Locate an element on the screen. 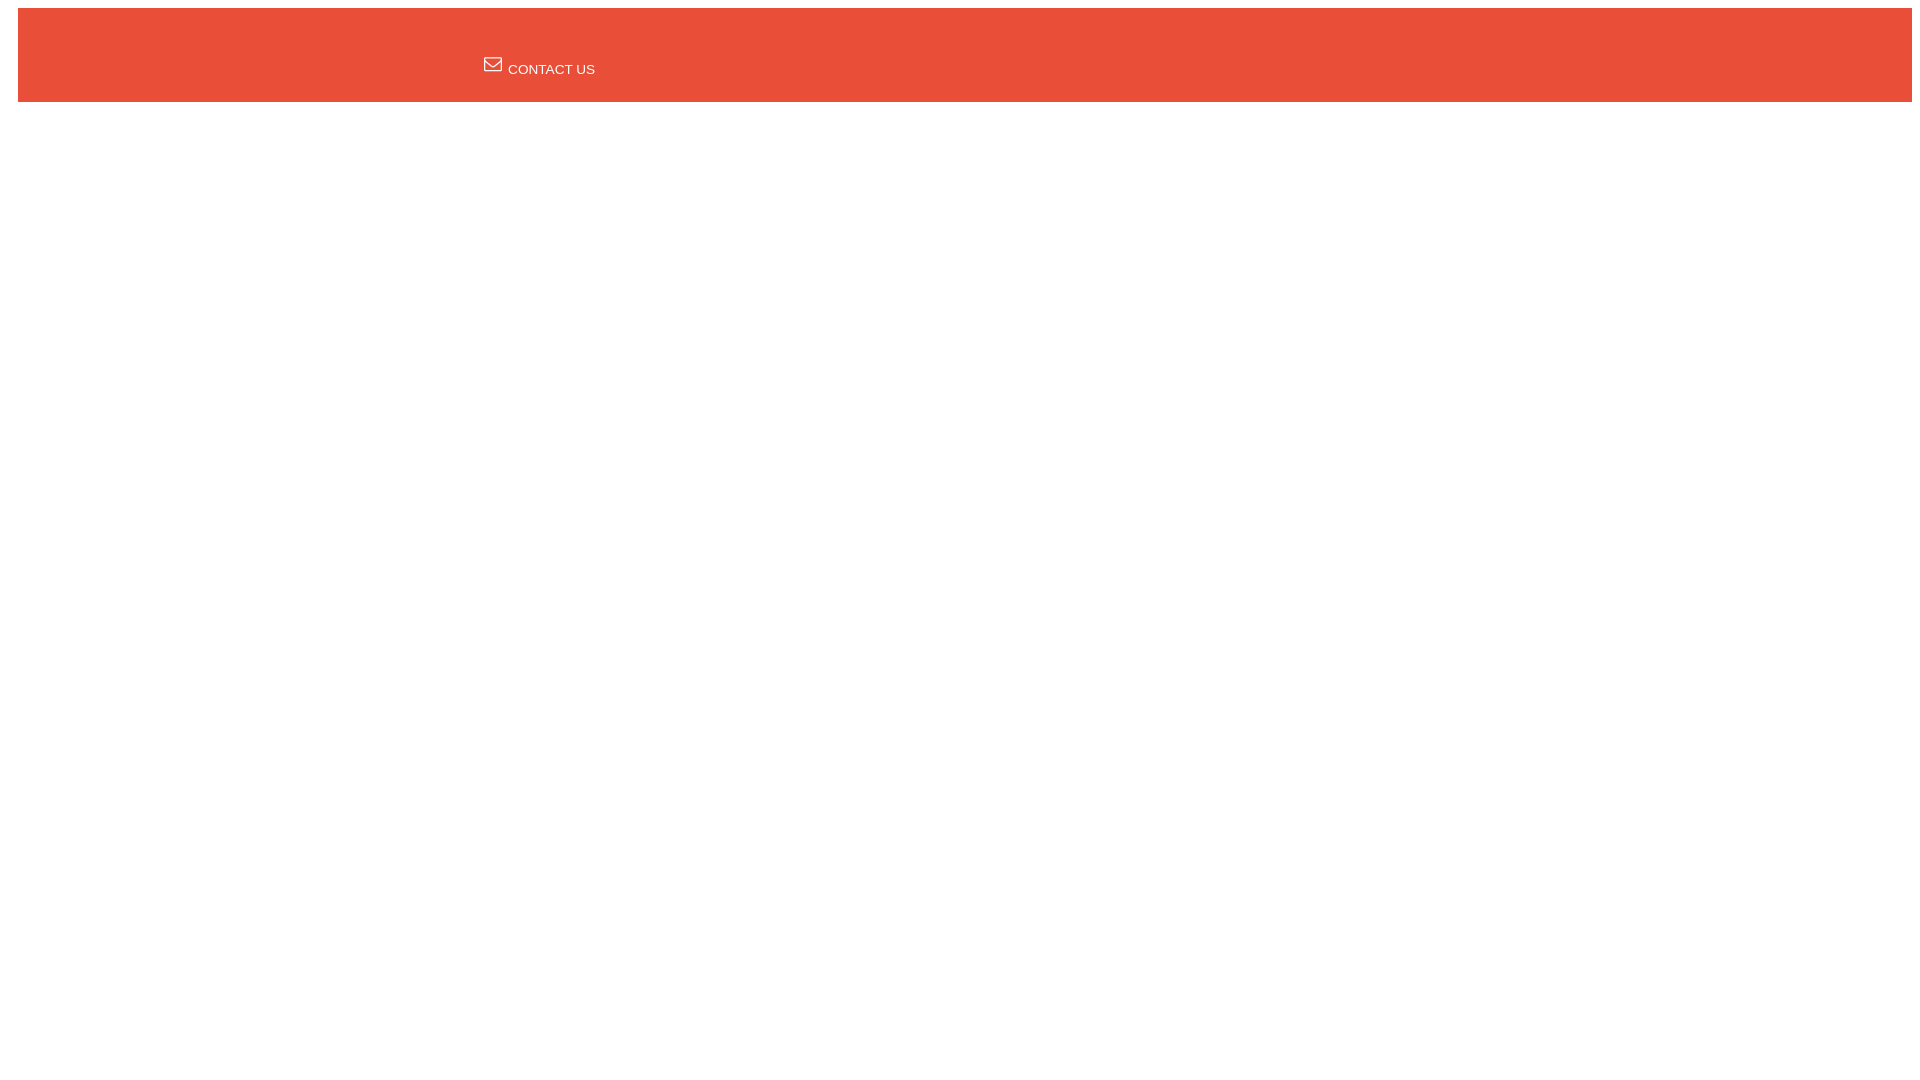 Image resolution: width=1920 pixels, height=1080 pixels. RECENTLY SEARCHED LOCATIONS is located at coordinates (892, 40).